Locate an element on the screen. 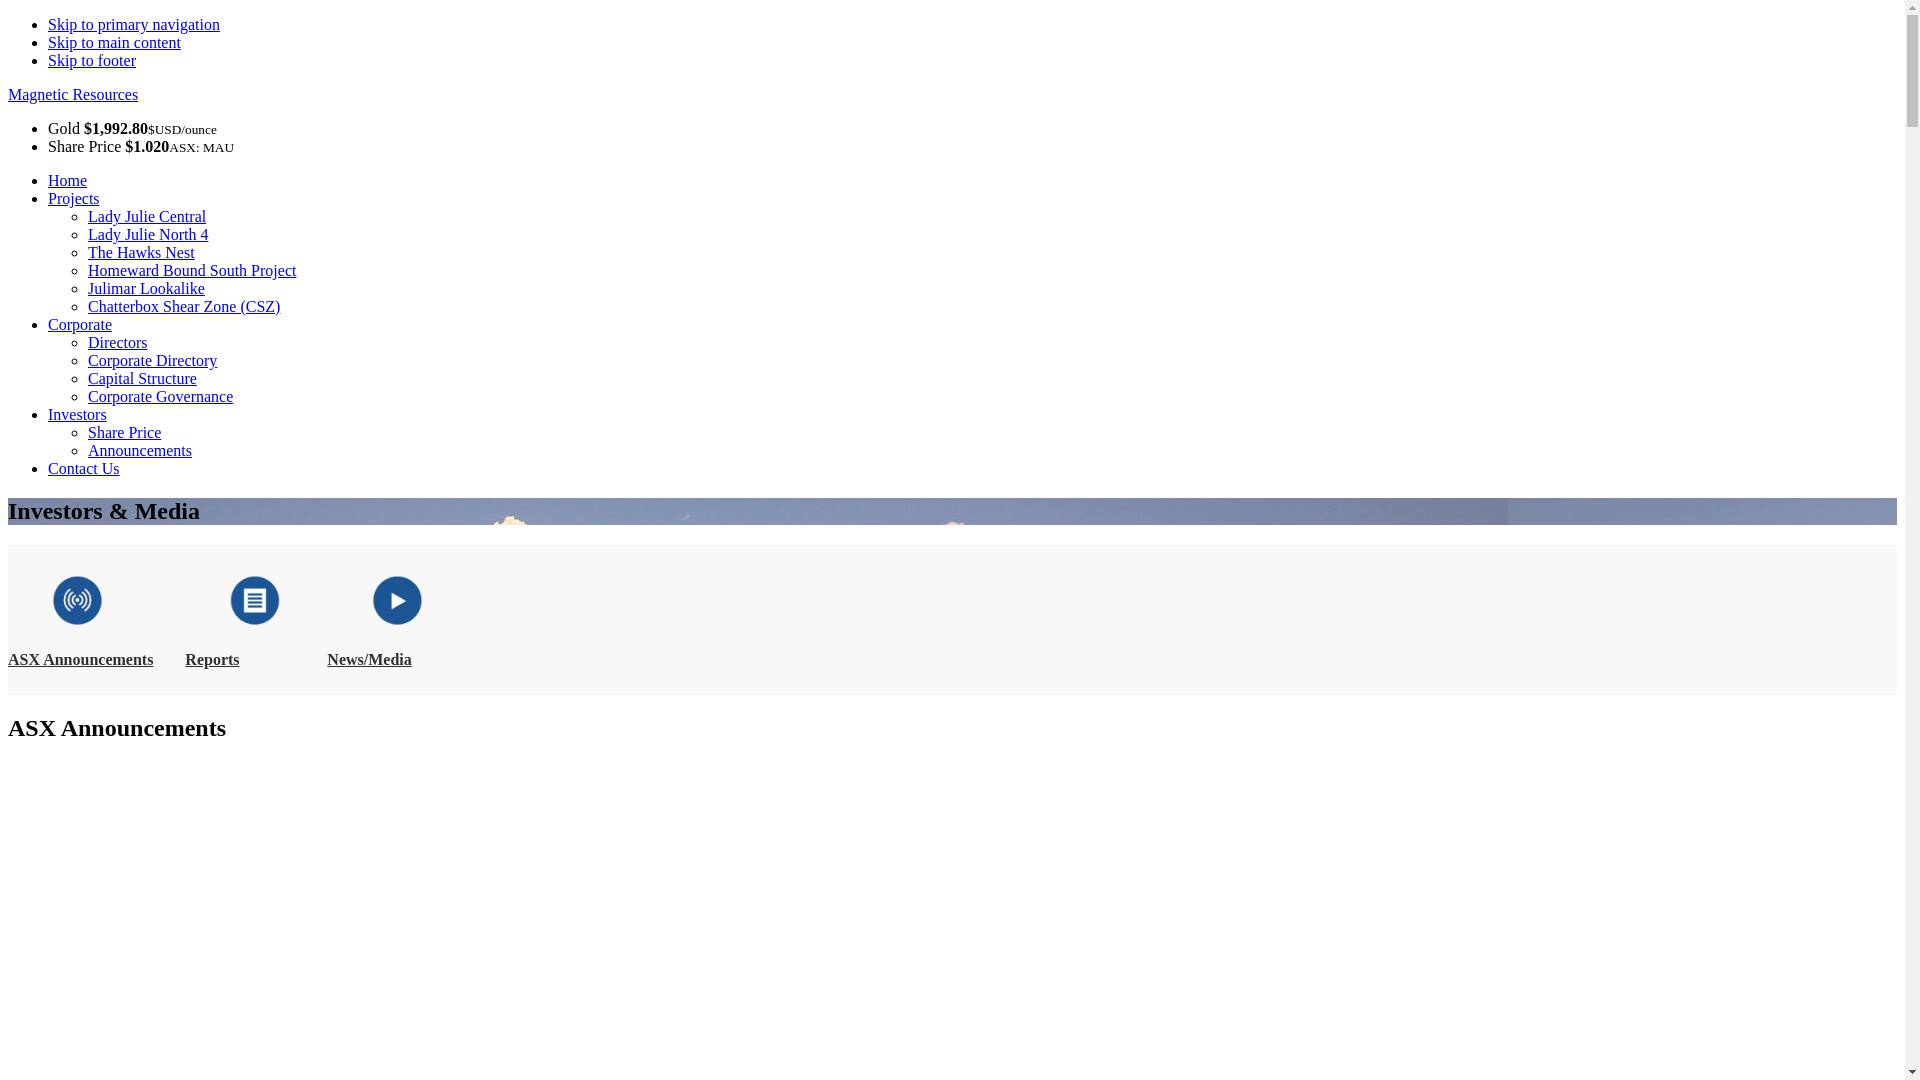 The image size is (1920, 1080). Share Price is located at coordinates (124, 432).